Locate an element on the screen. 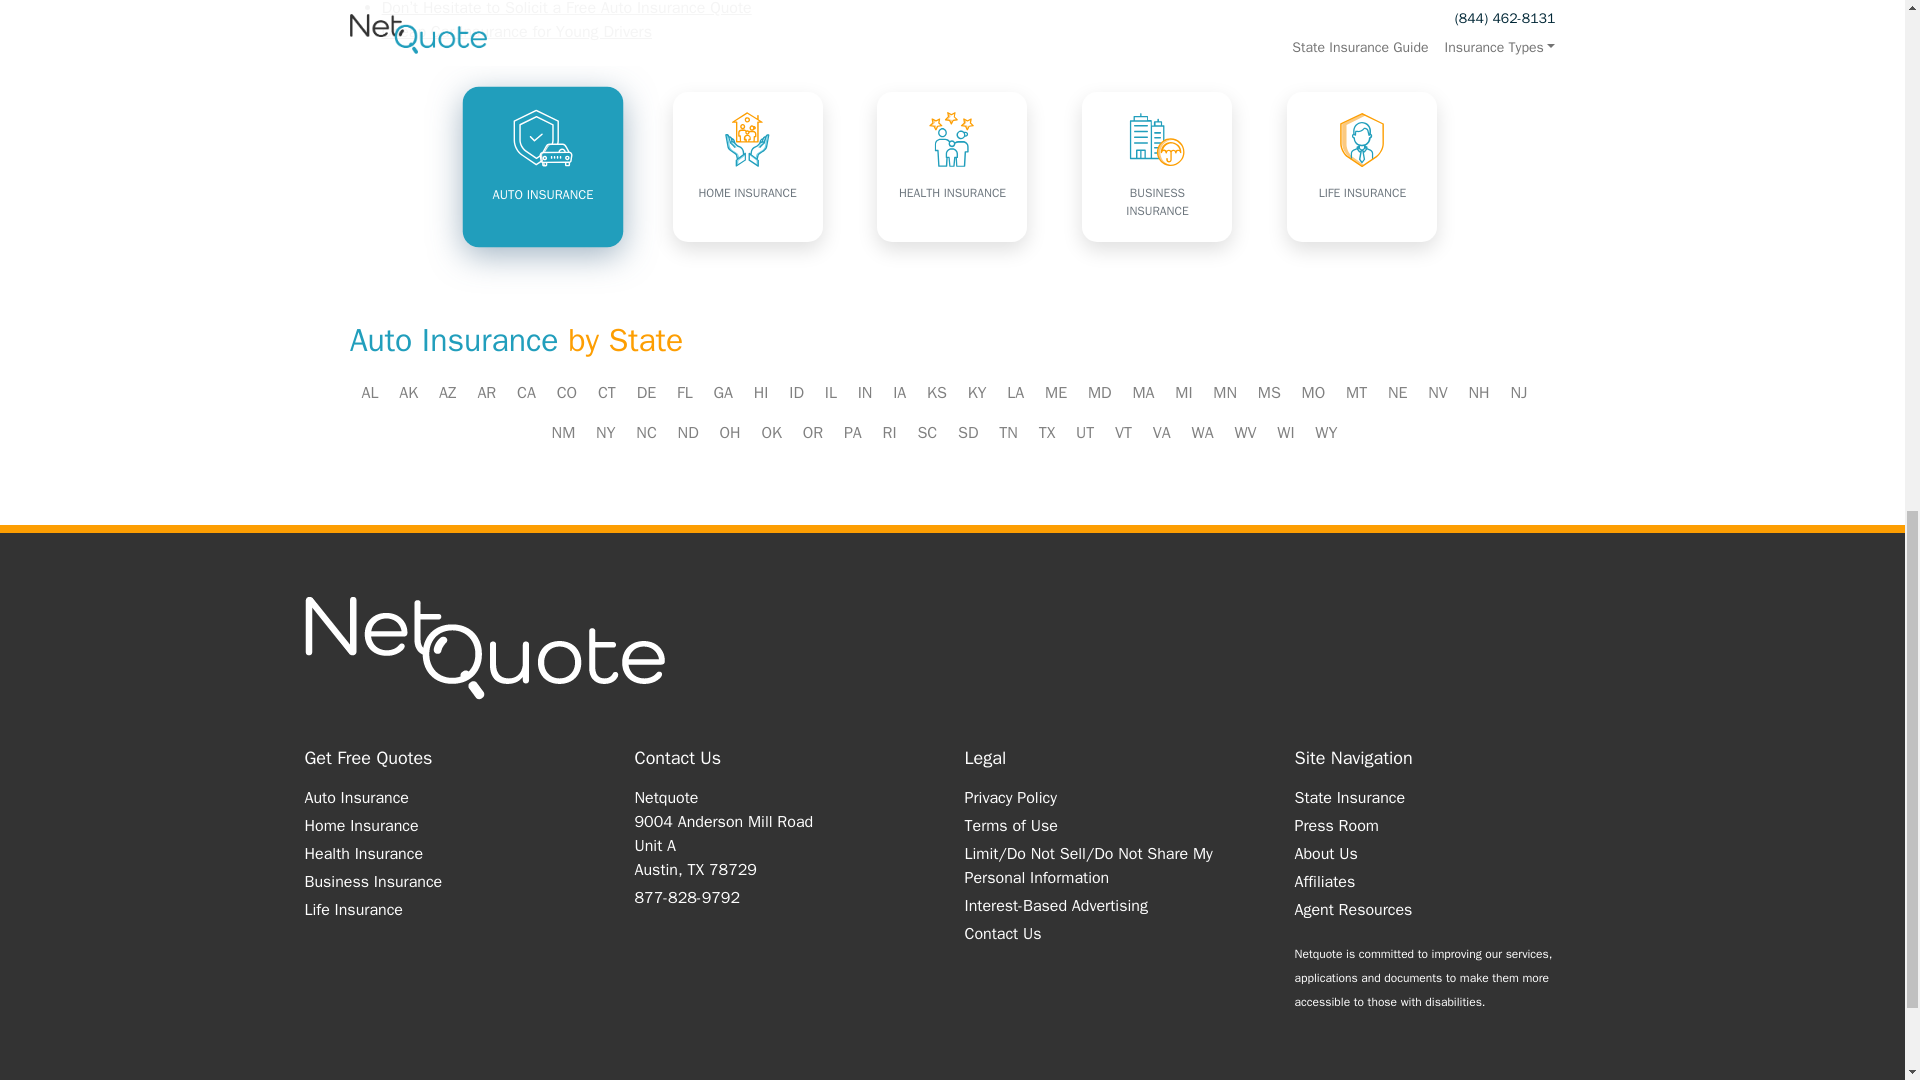 This screenshot has width=1920, height=1080. AZ is located at coordinates (448, 392).